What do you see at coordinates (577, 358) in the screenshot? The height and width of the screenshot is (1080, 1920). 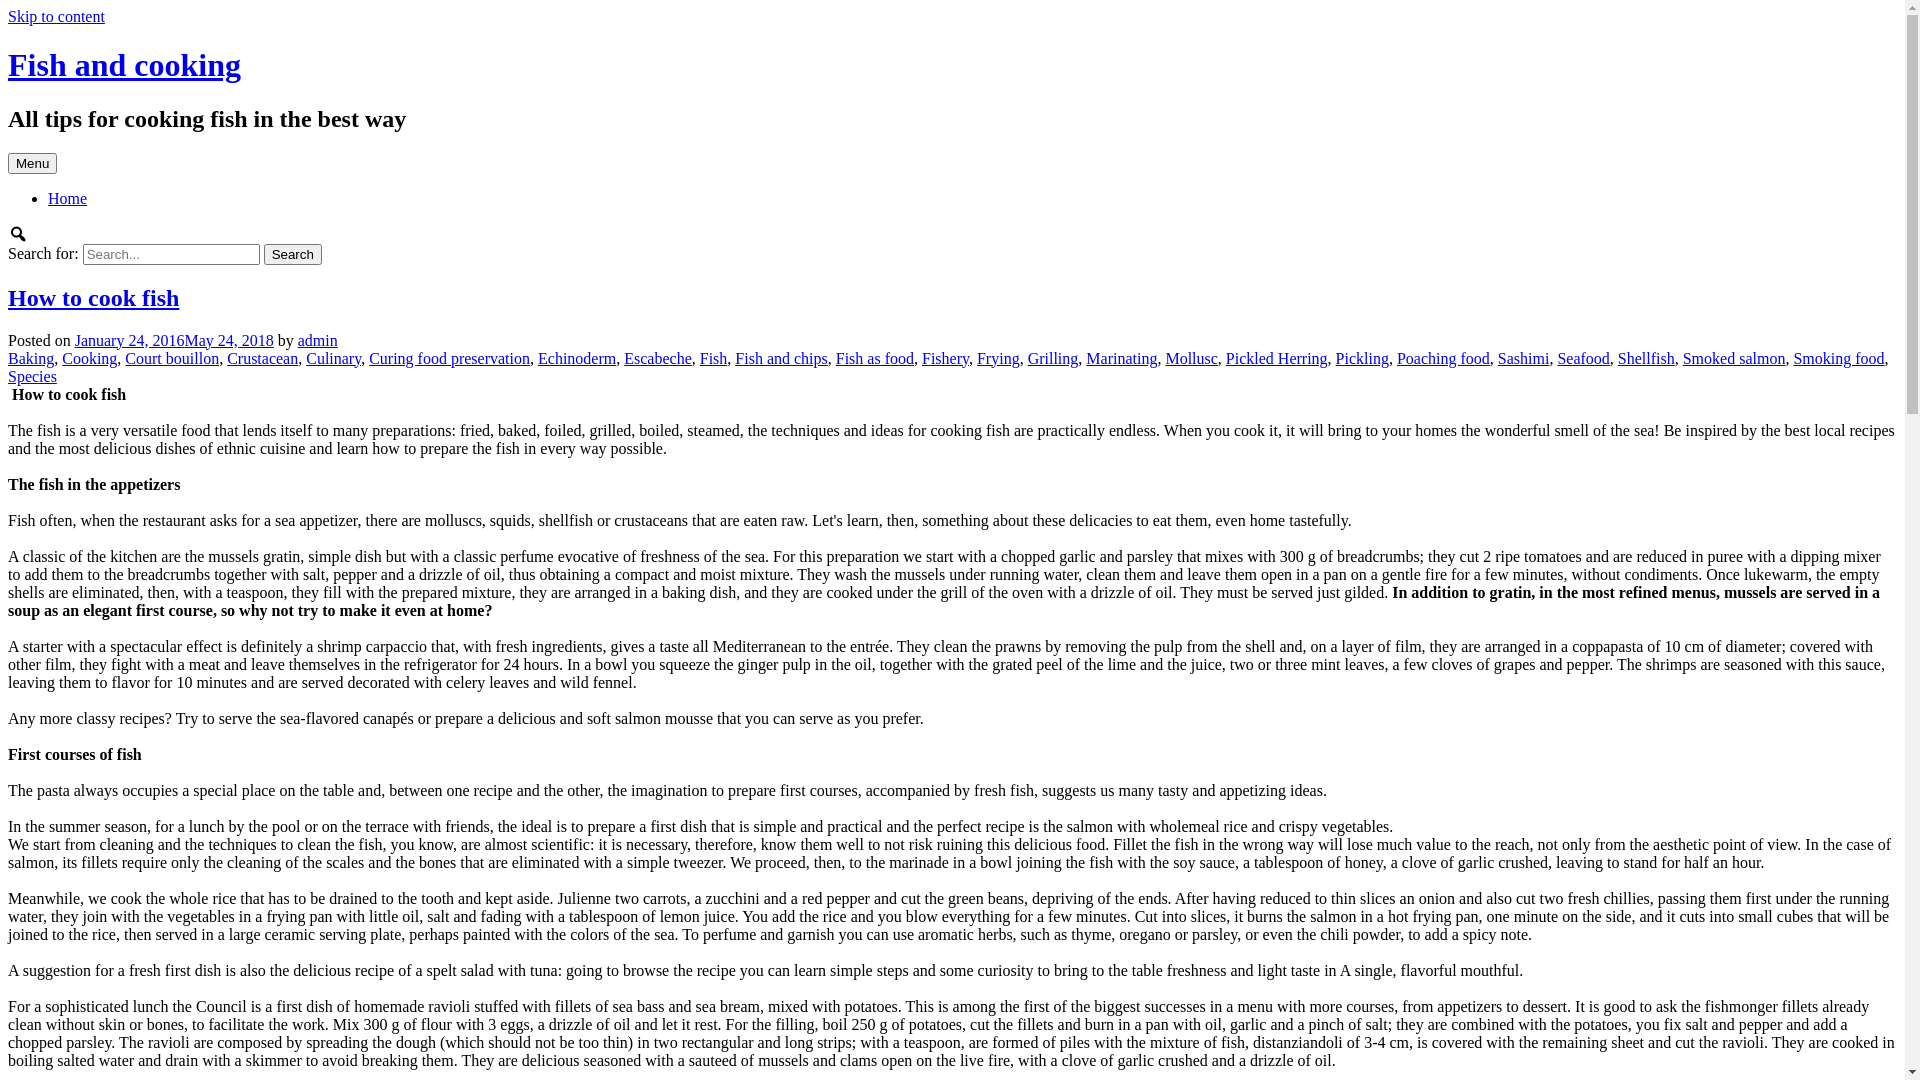 I see `Echinoderm` at bounding box center [577, 358].